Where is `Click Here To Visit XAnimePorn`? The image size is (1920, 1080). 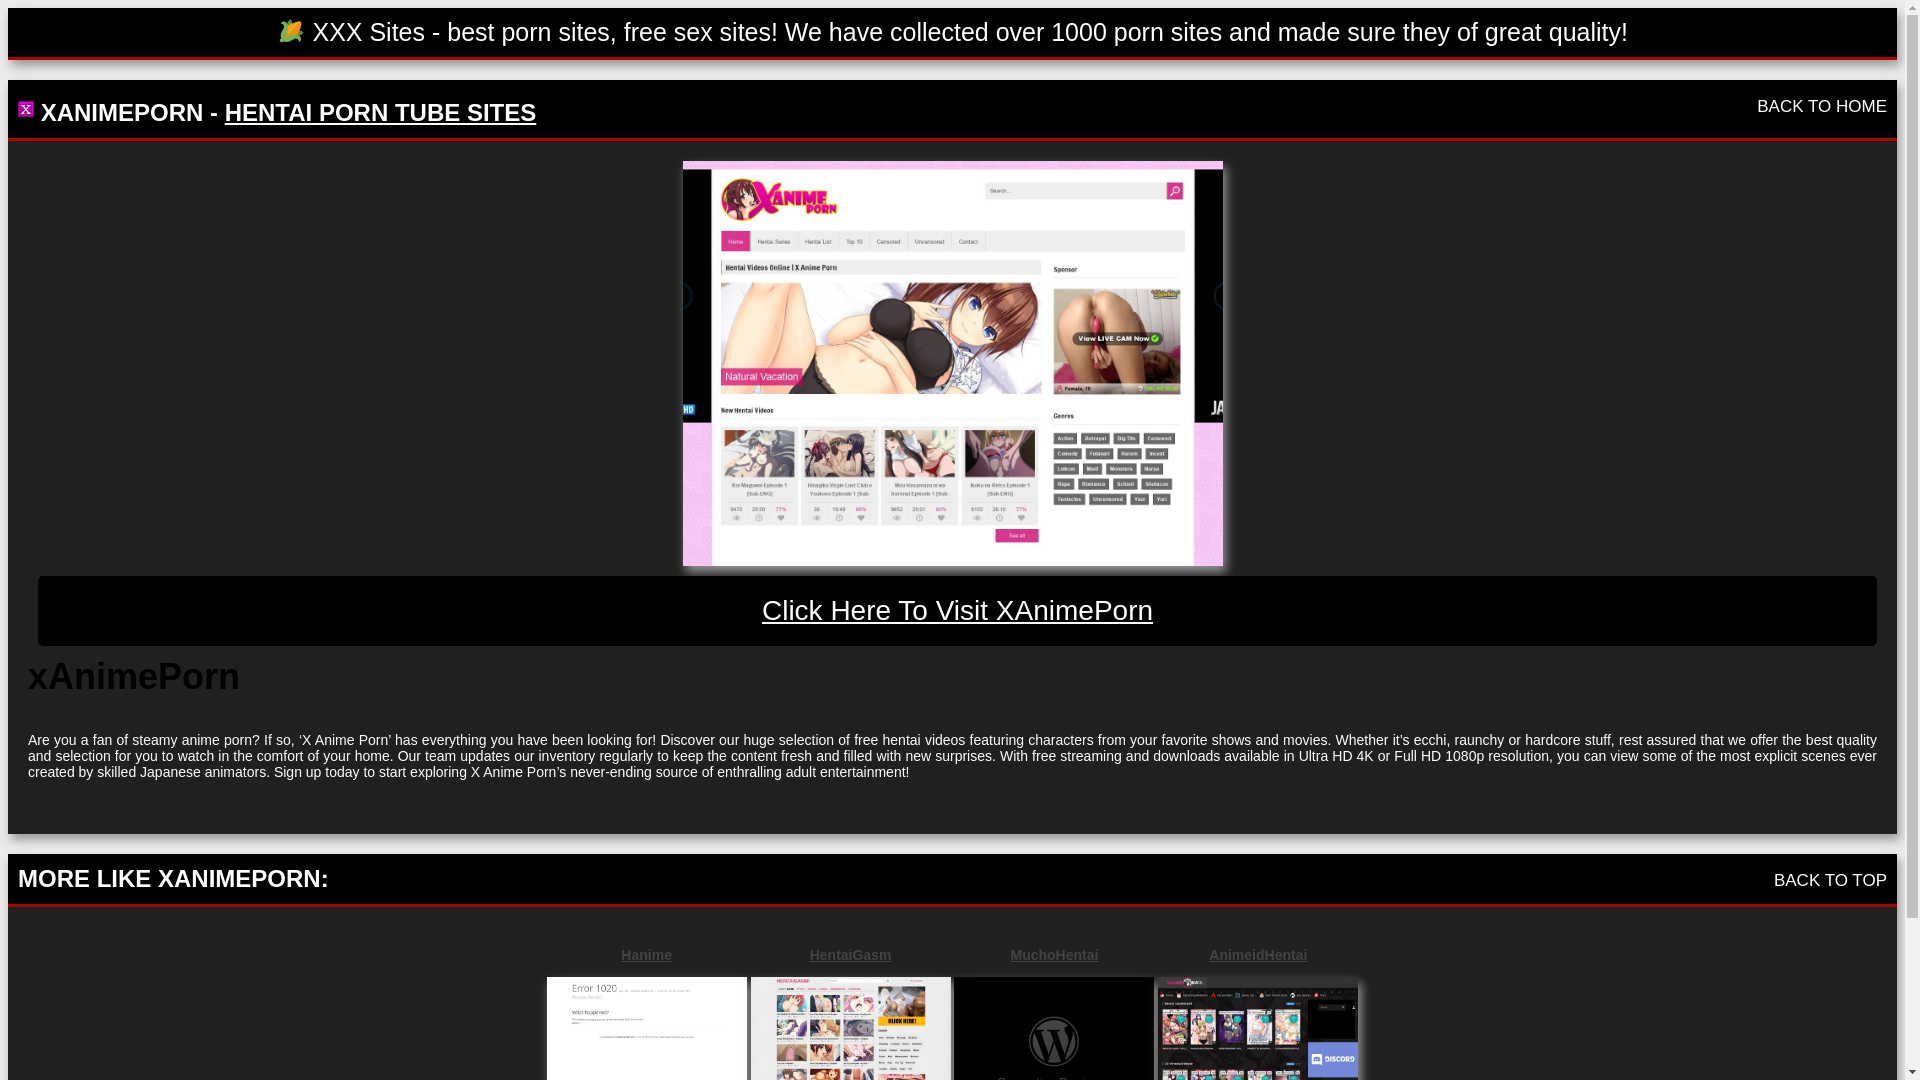
Click Here To Visit XAnimePorn is located at coordinates (958, 610).